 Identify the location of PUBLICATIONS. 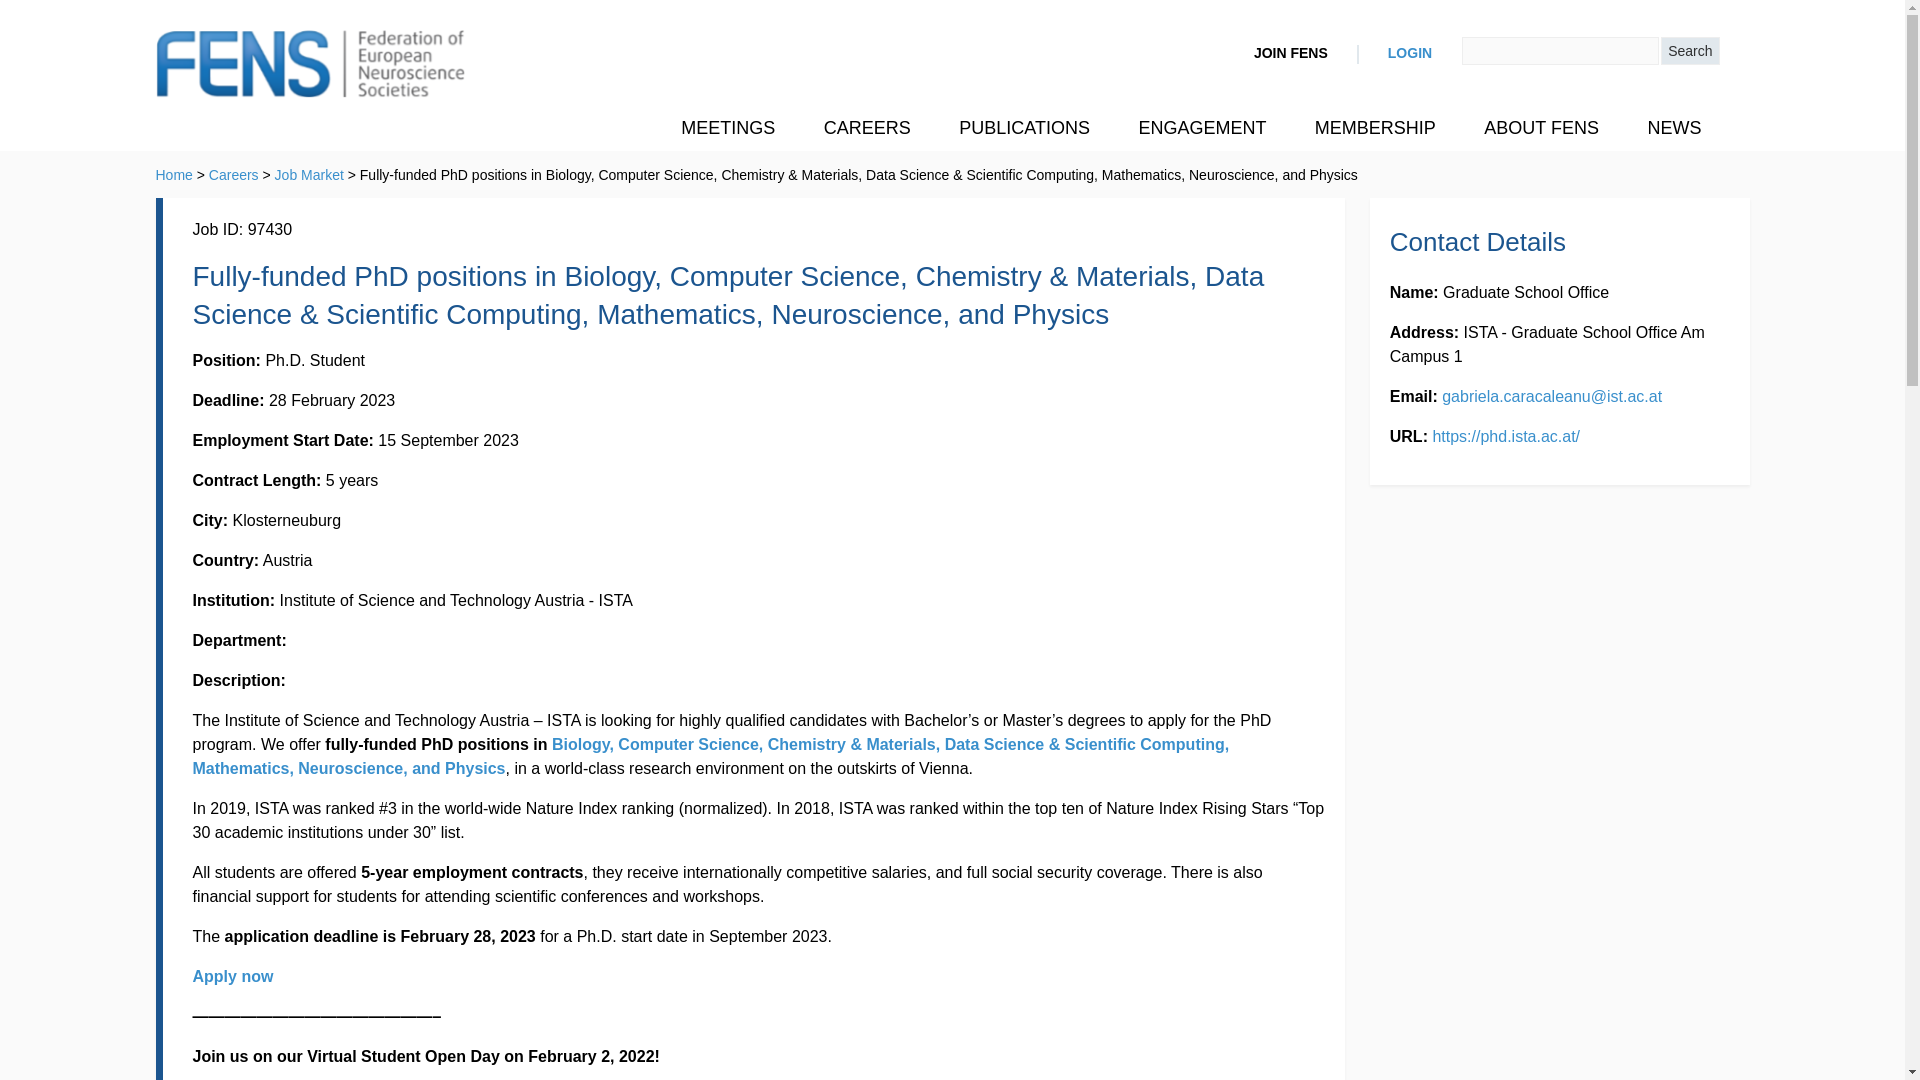
(1024, 128).